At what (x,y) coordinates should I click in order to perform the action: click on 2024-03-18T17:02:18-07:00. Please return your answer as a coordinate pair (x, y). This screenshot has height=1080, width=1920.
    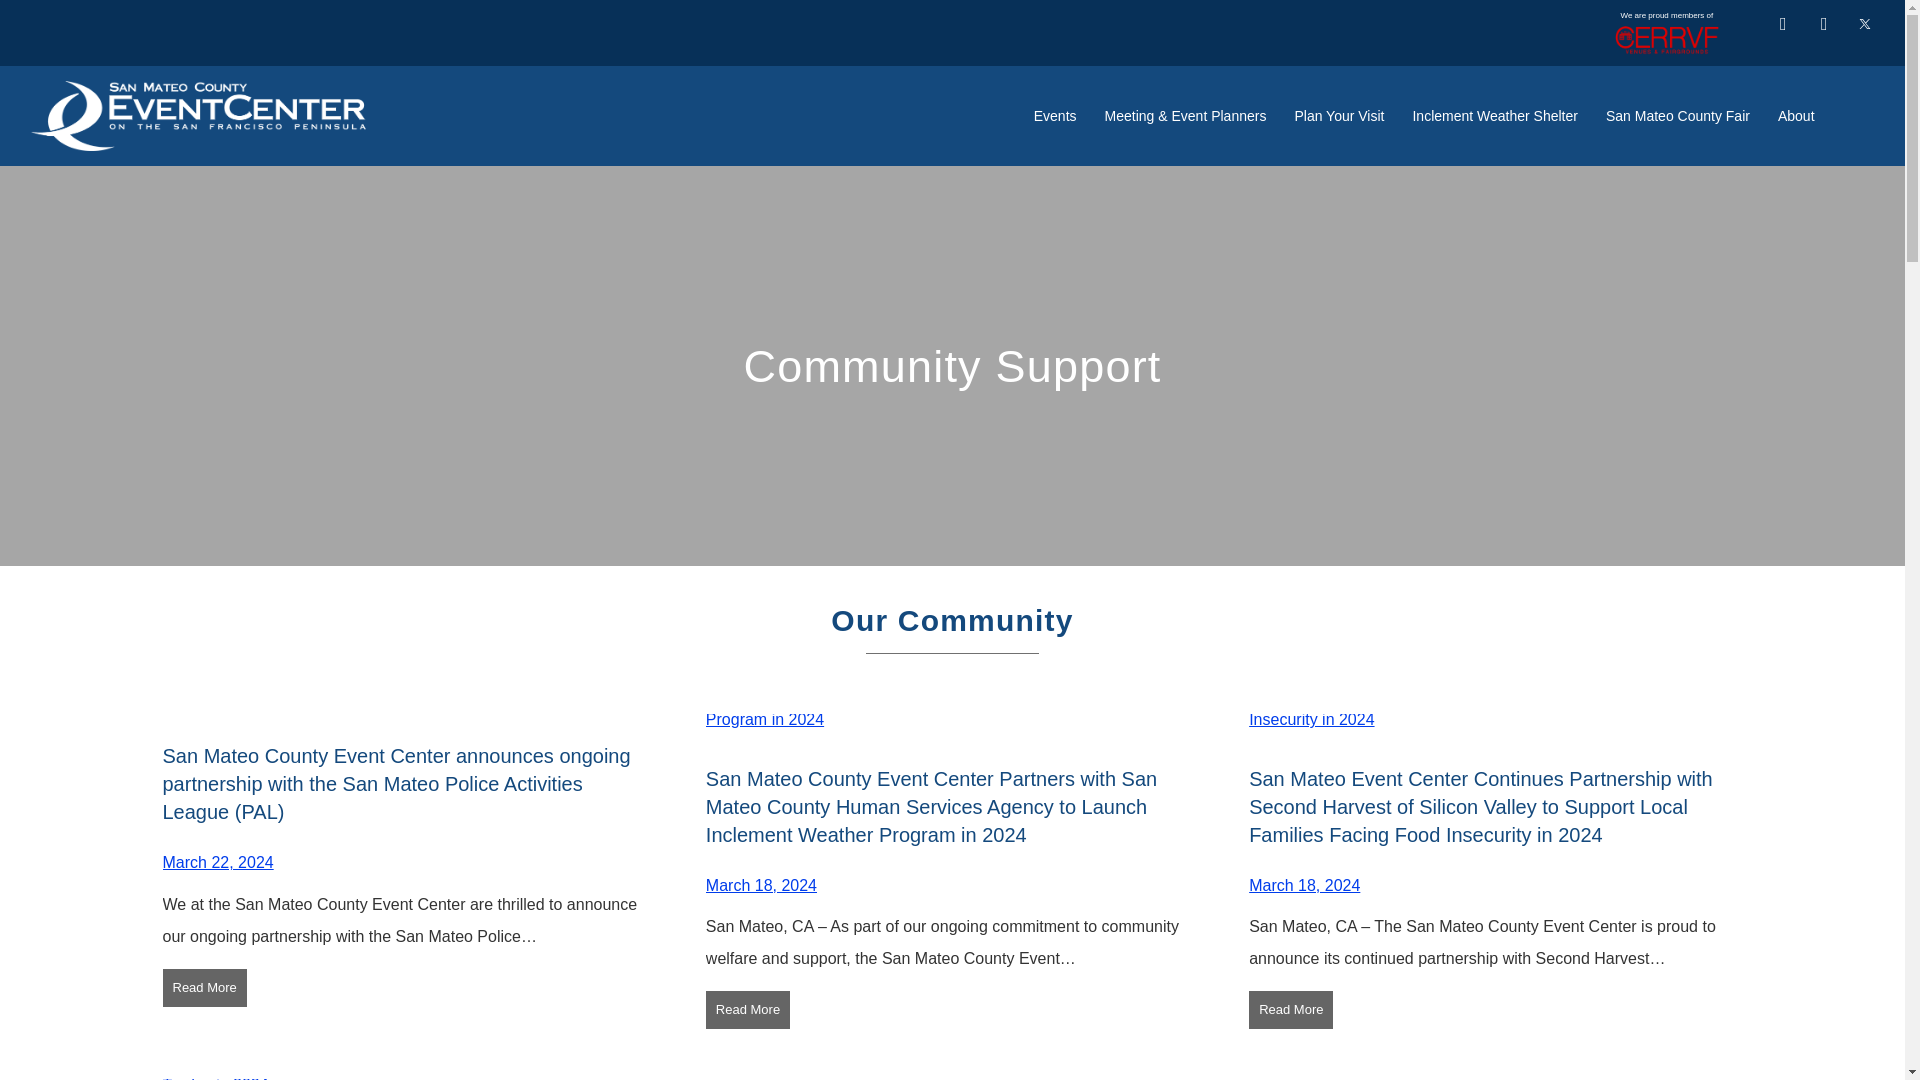
    Looking at the image, I should click on (762, 885).